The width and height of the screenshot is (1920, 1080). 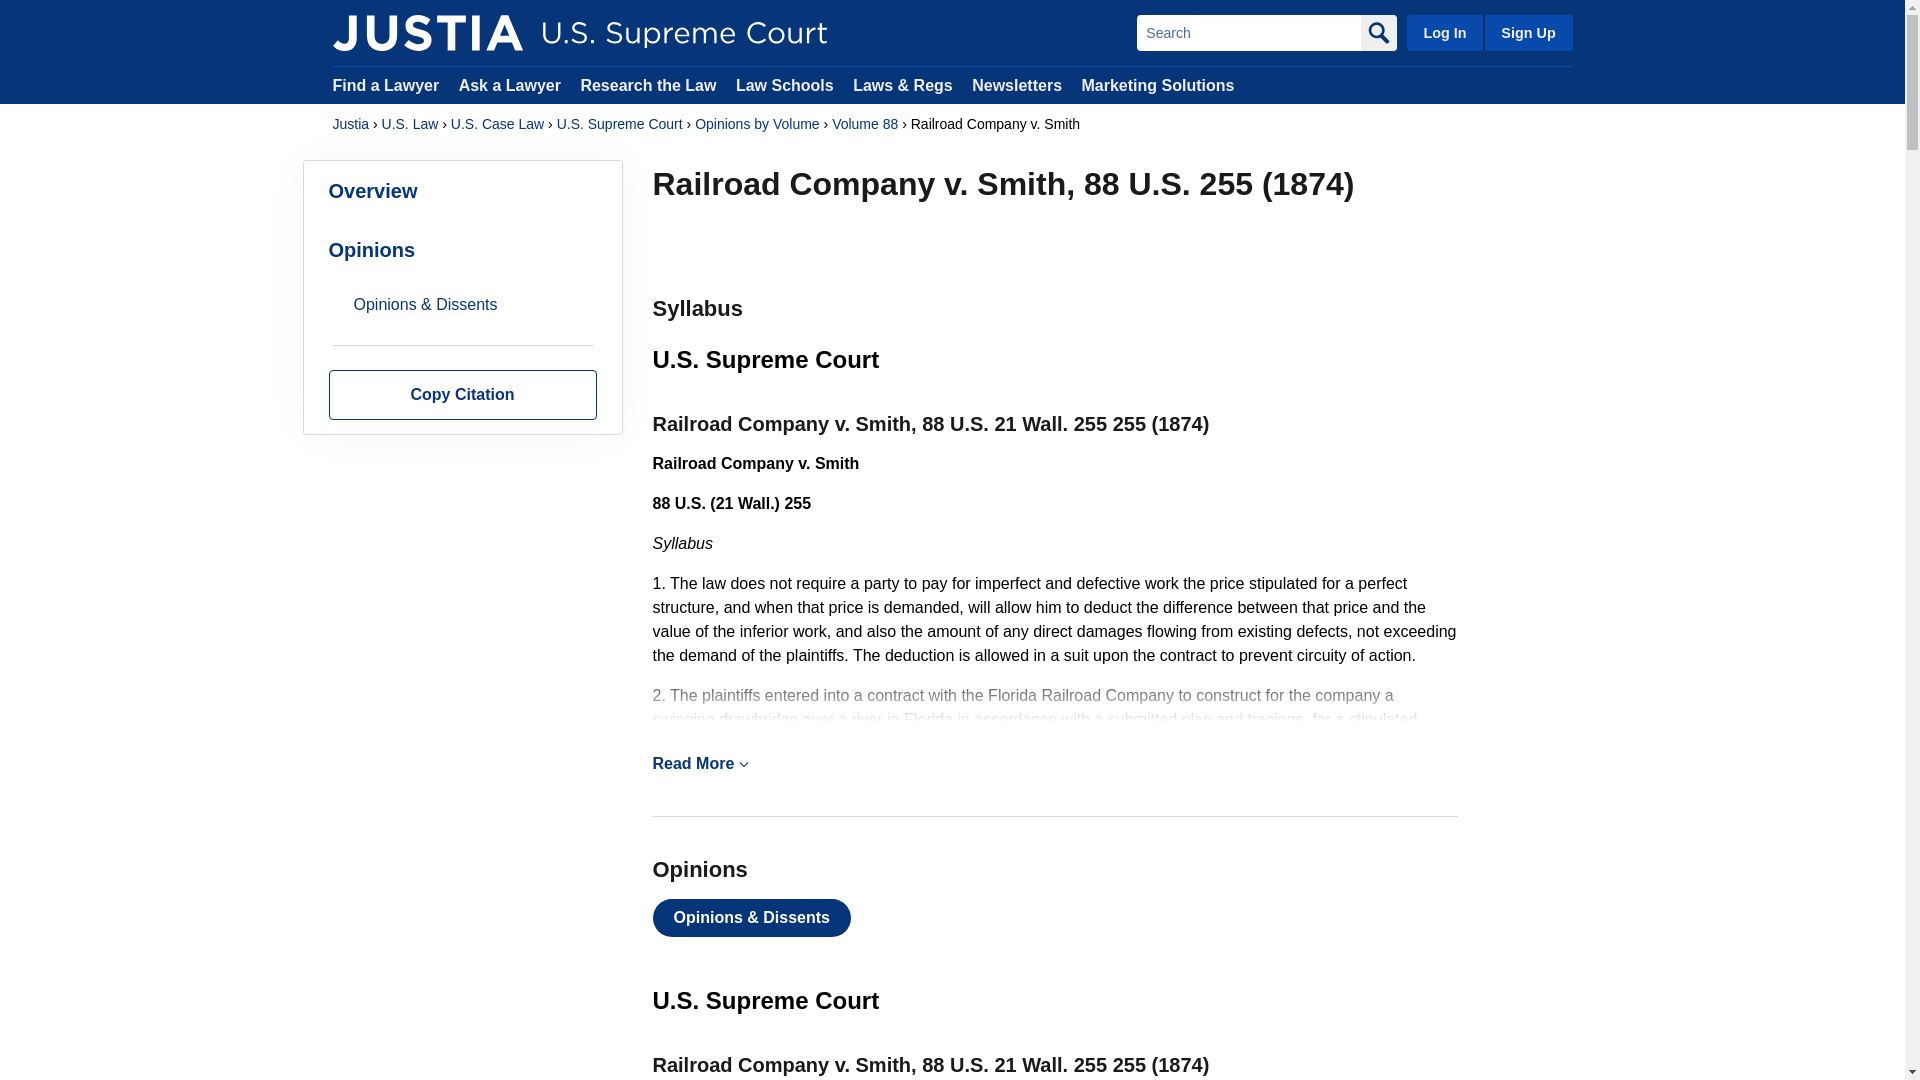 I want to click on Log In, so click(x=1444, y=32).